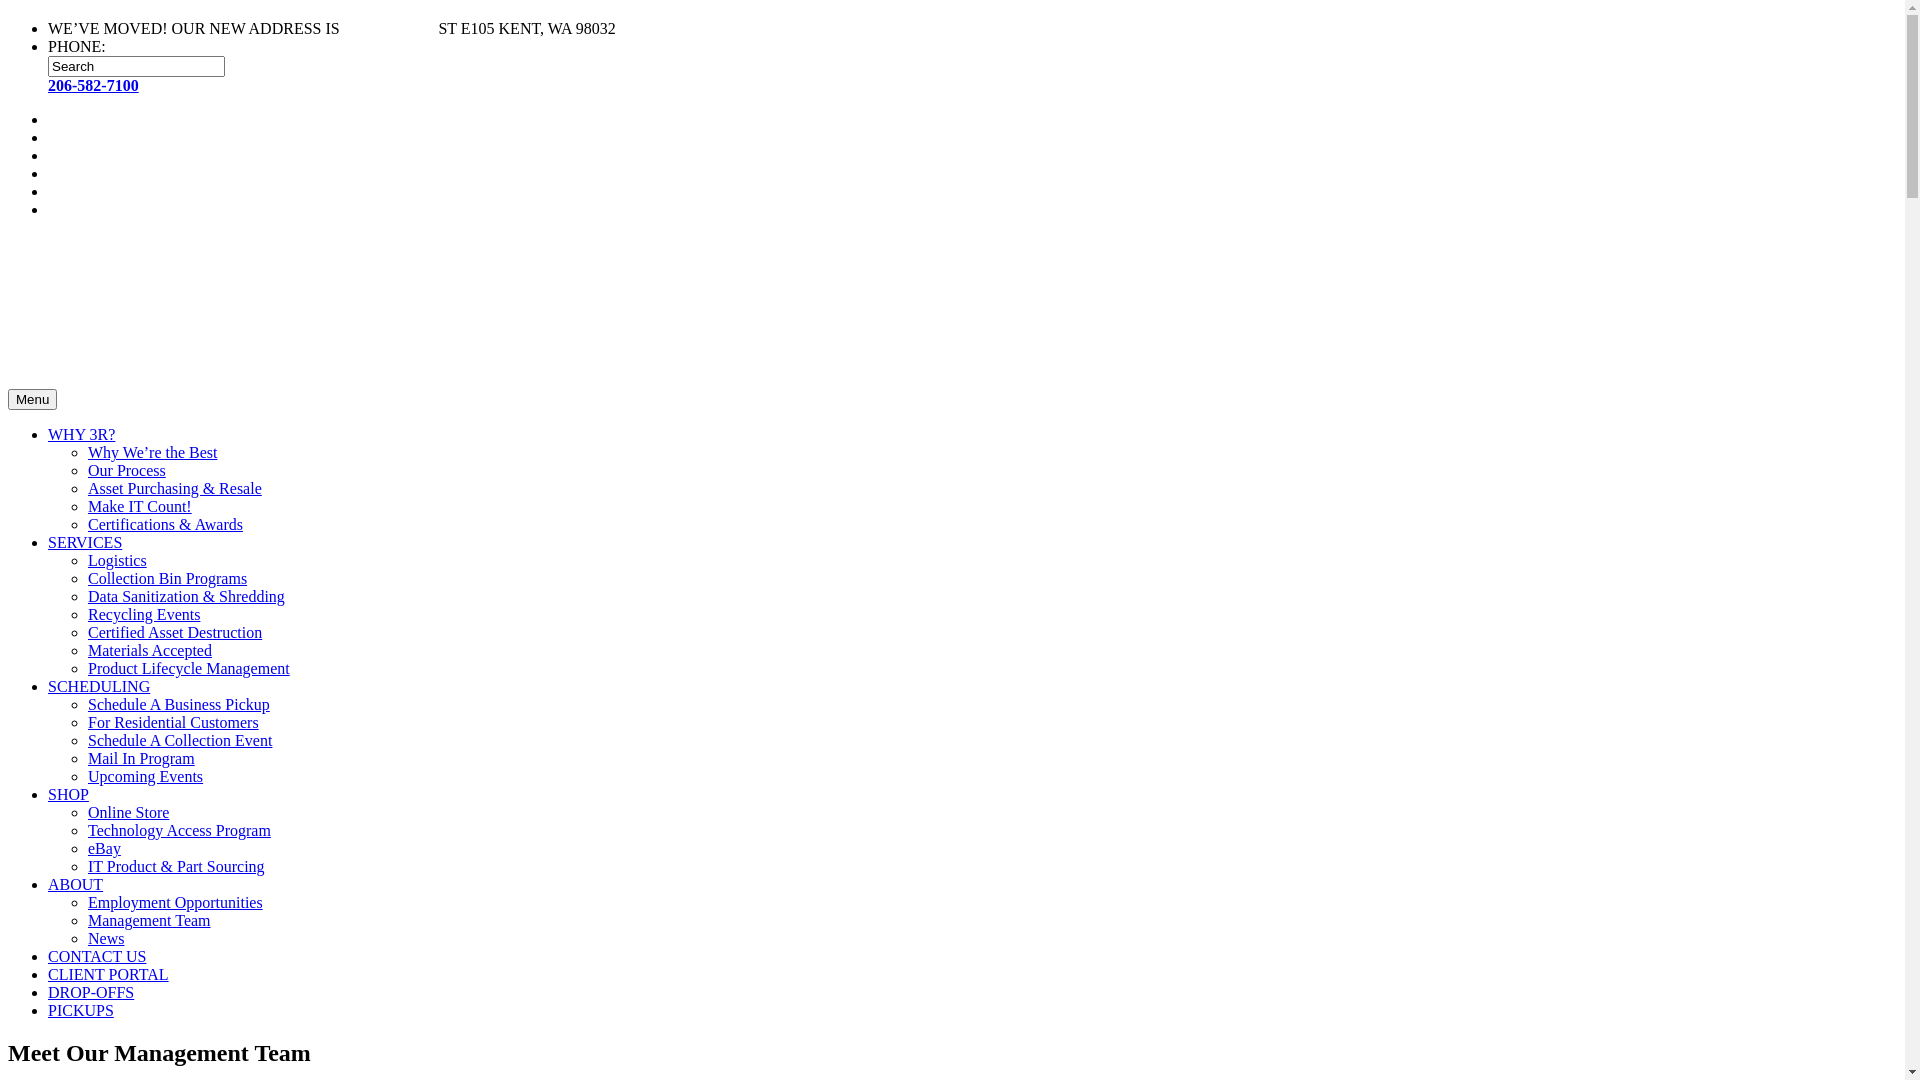 The image size is (1920, 1080). Describe the element at coordinates (150, 920) in the screenshot. I see `Management Team` at that location.